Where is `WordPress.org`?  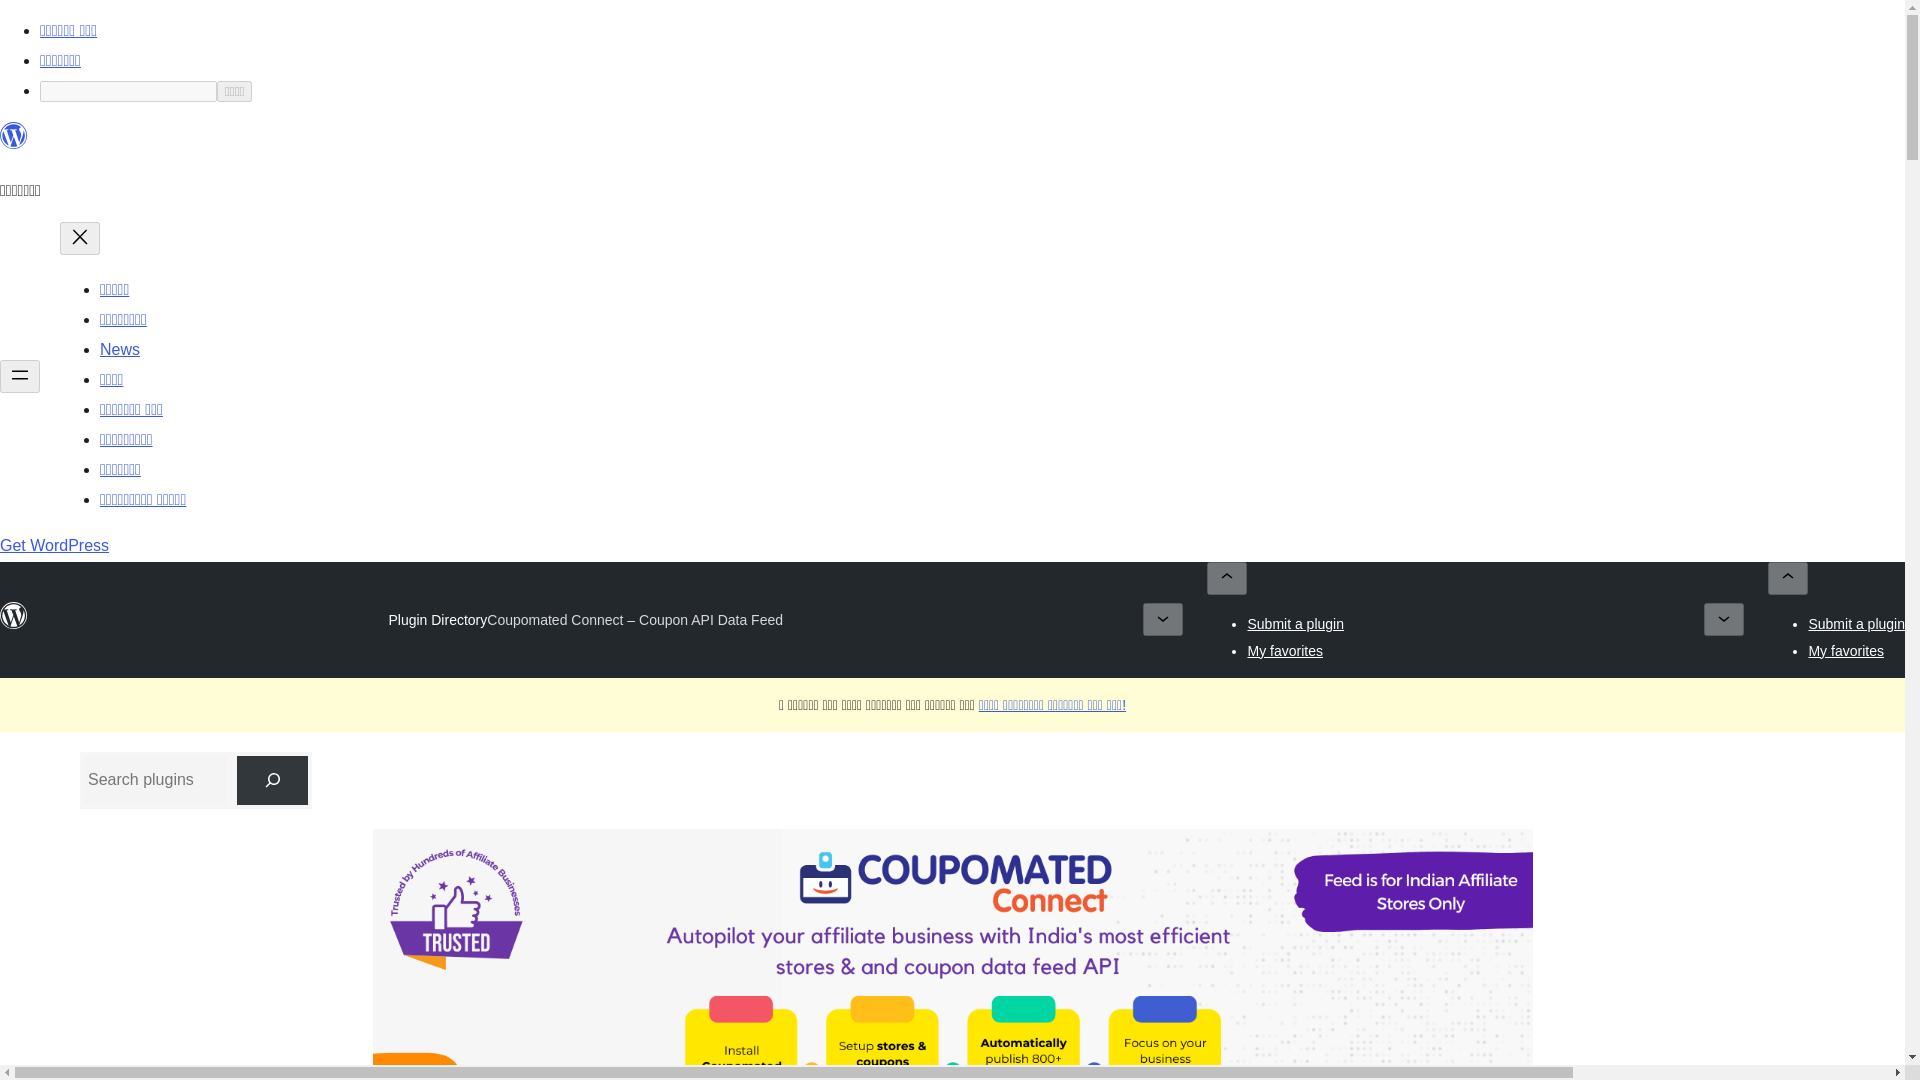
WordPress.org is located at coordinates (14, 144).